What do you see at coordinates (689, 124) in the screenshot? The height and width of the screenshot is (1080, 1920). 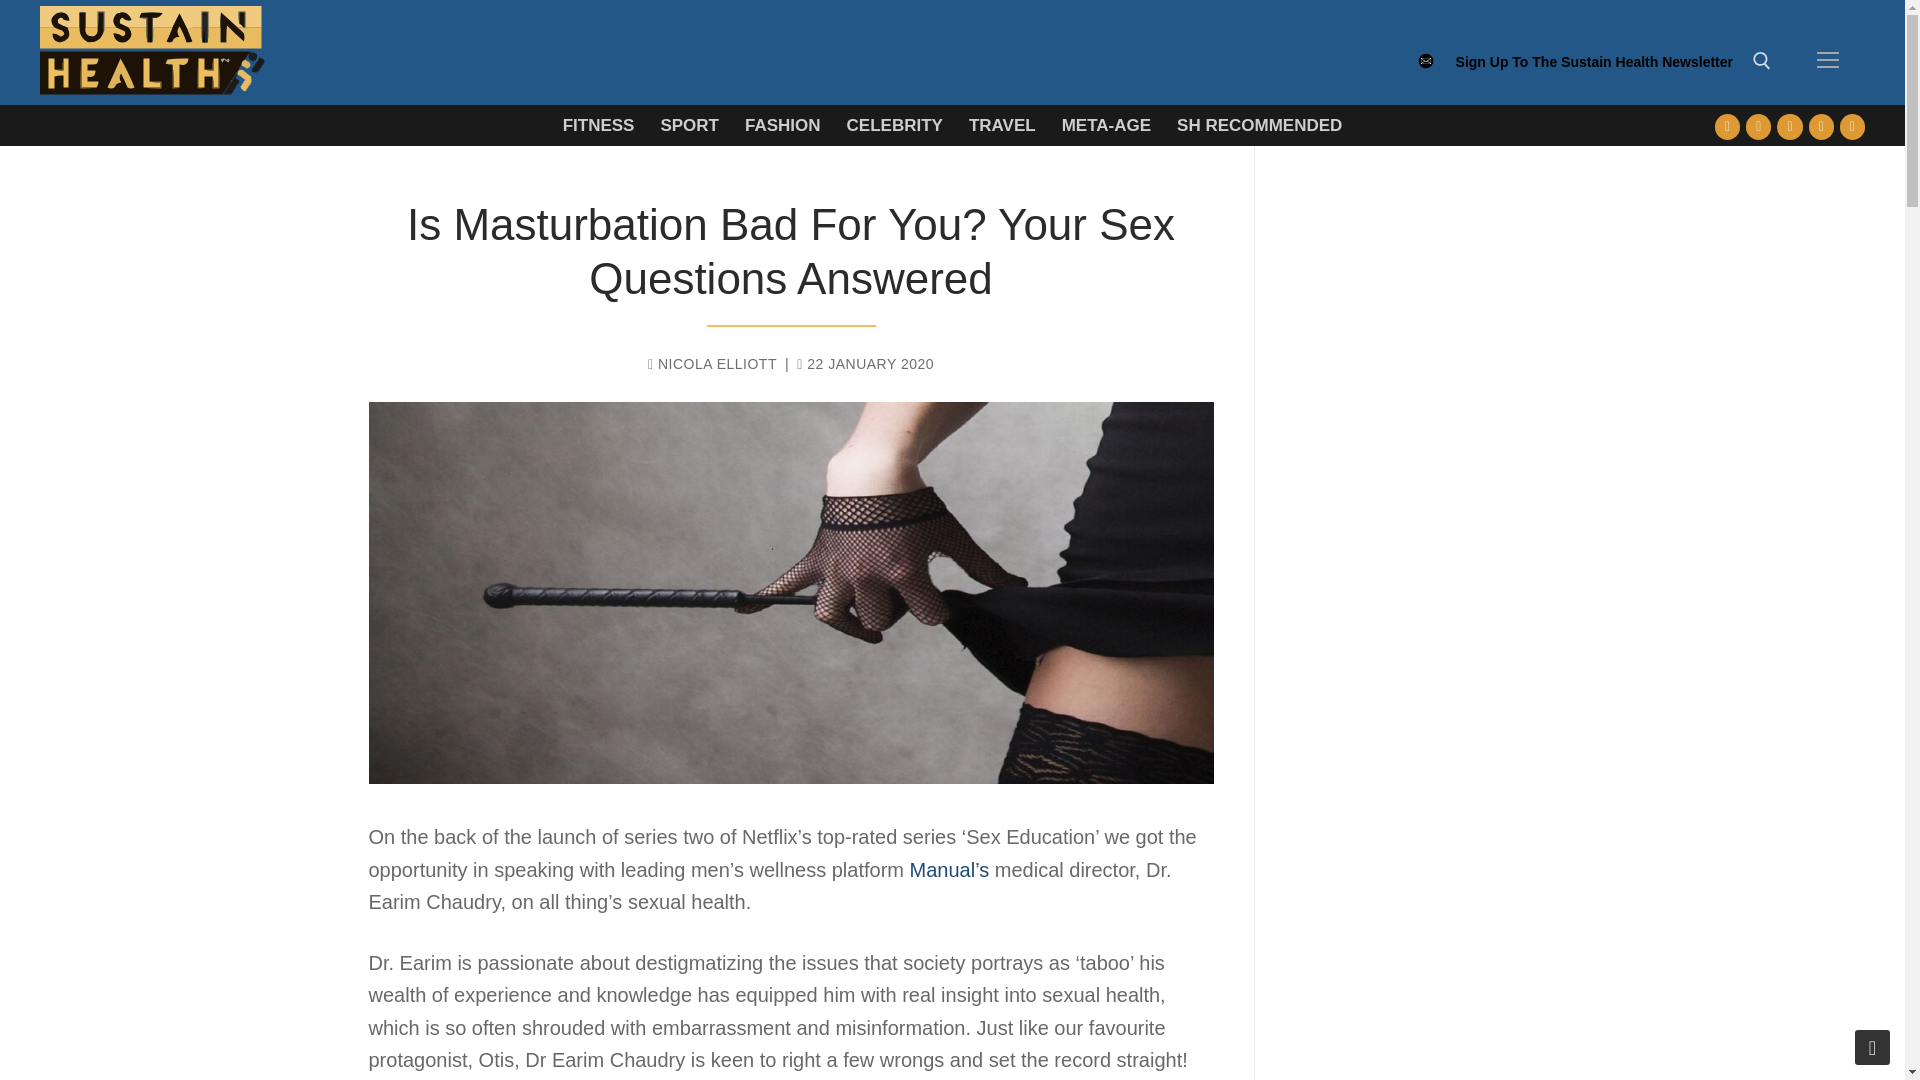 I see `SPORT` at bounding box center [689, 124].